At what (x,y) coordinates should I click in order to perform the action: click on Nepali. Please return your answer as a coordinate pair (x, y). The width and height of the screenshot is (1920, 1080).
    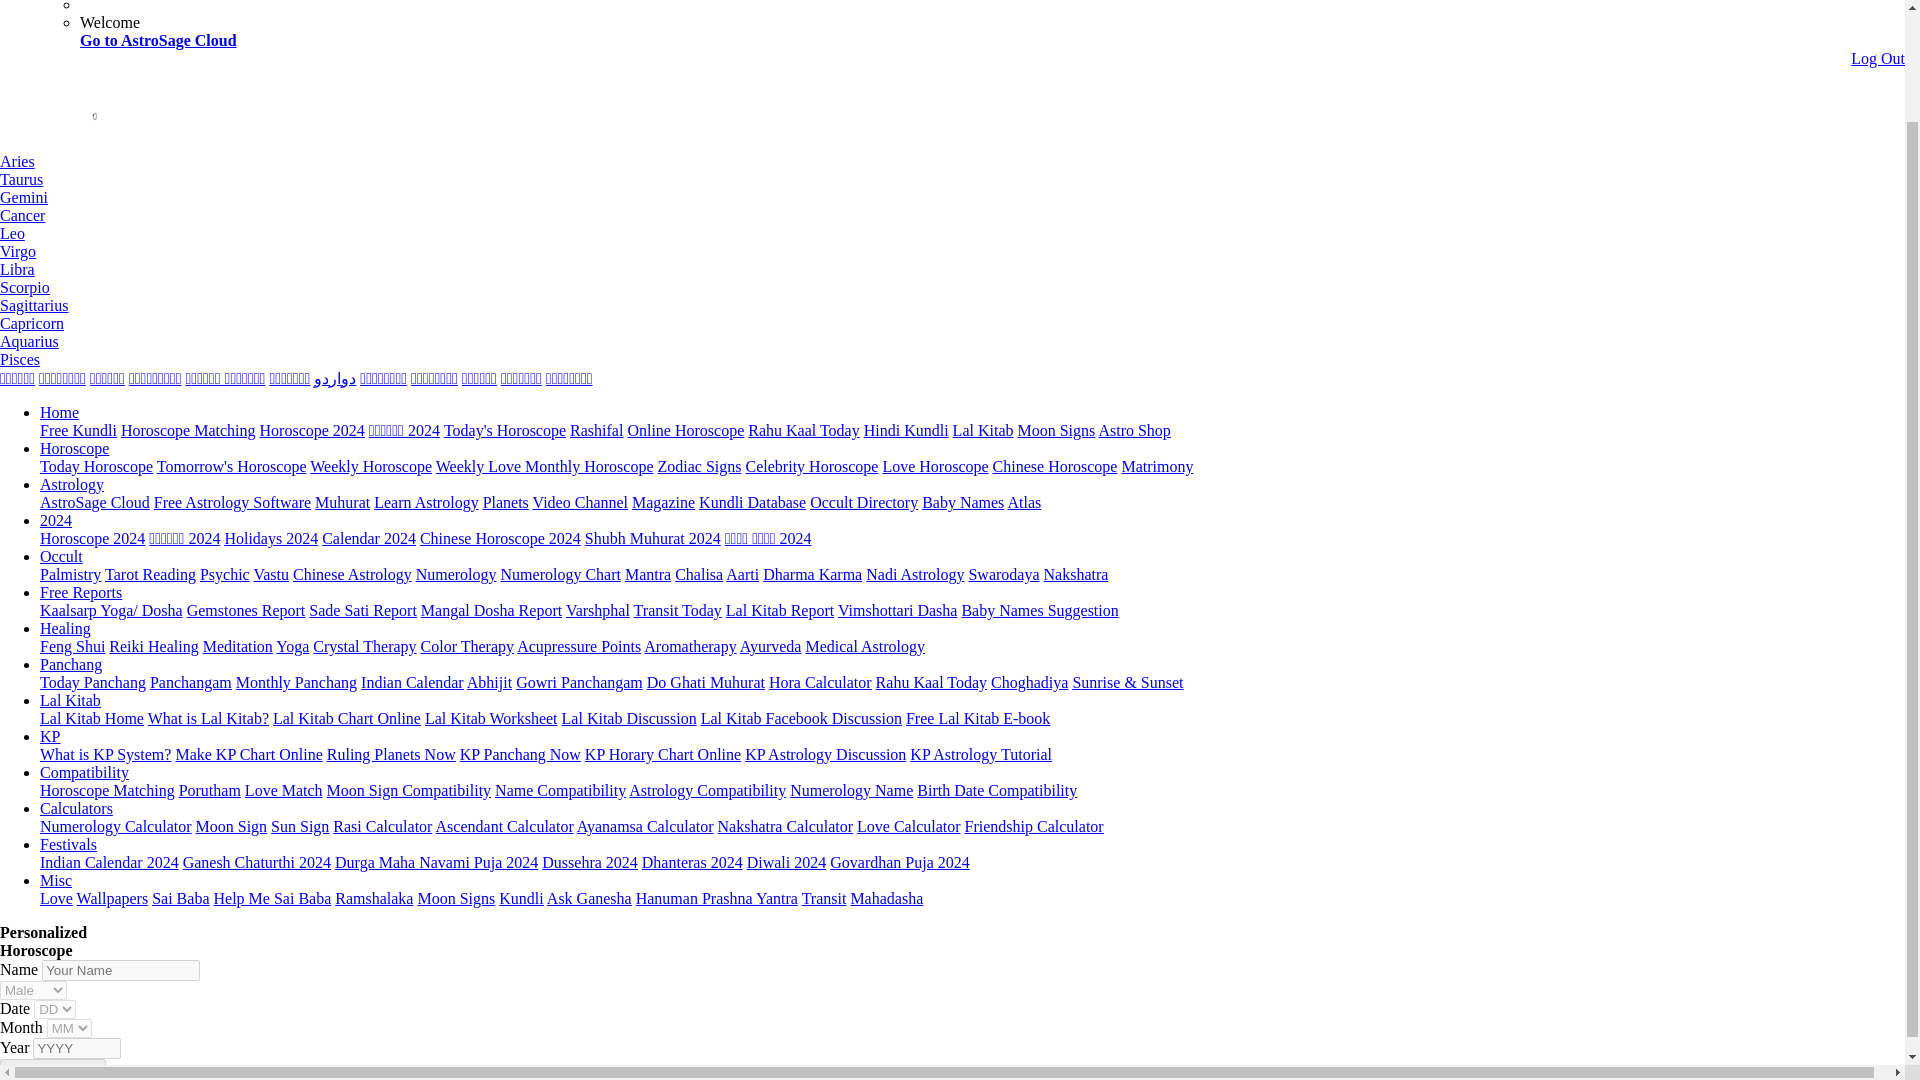
    Looking at the image, I should click on (434, 378).